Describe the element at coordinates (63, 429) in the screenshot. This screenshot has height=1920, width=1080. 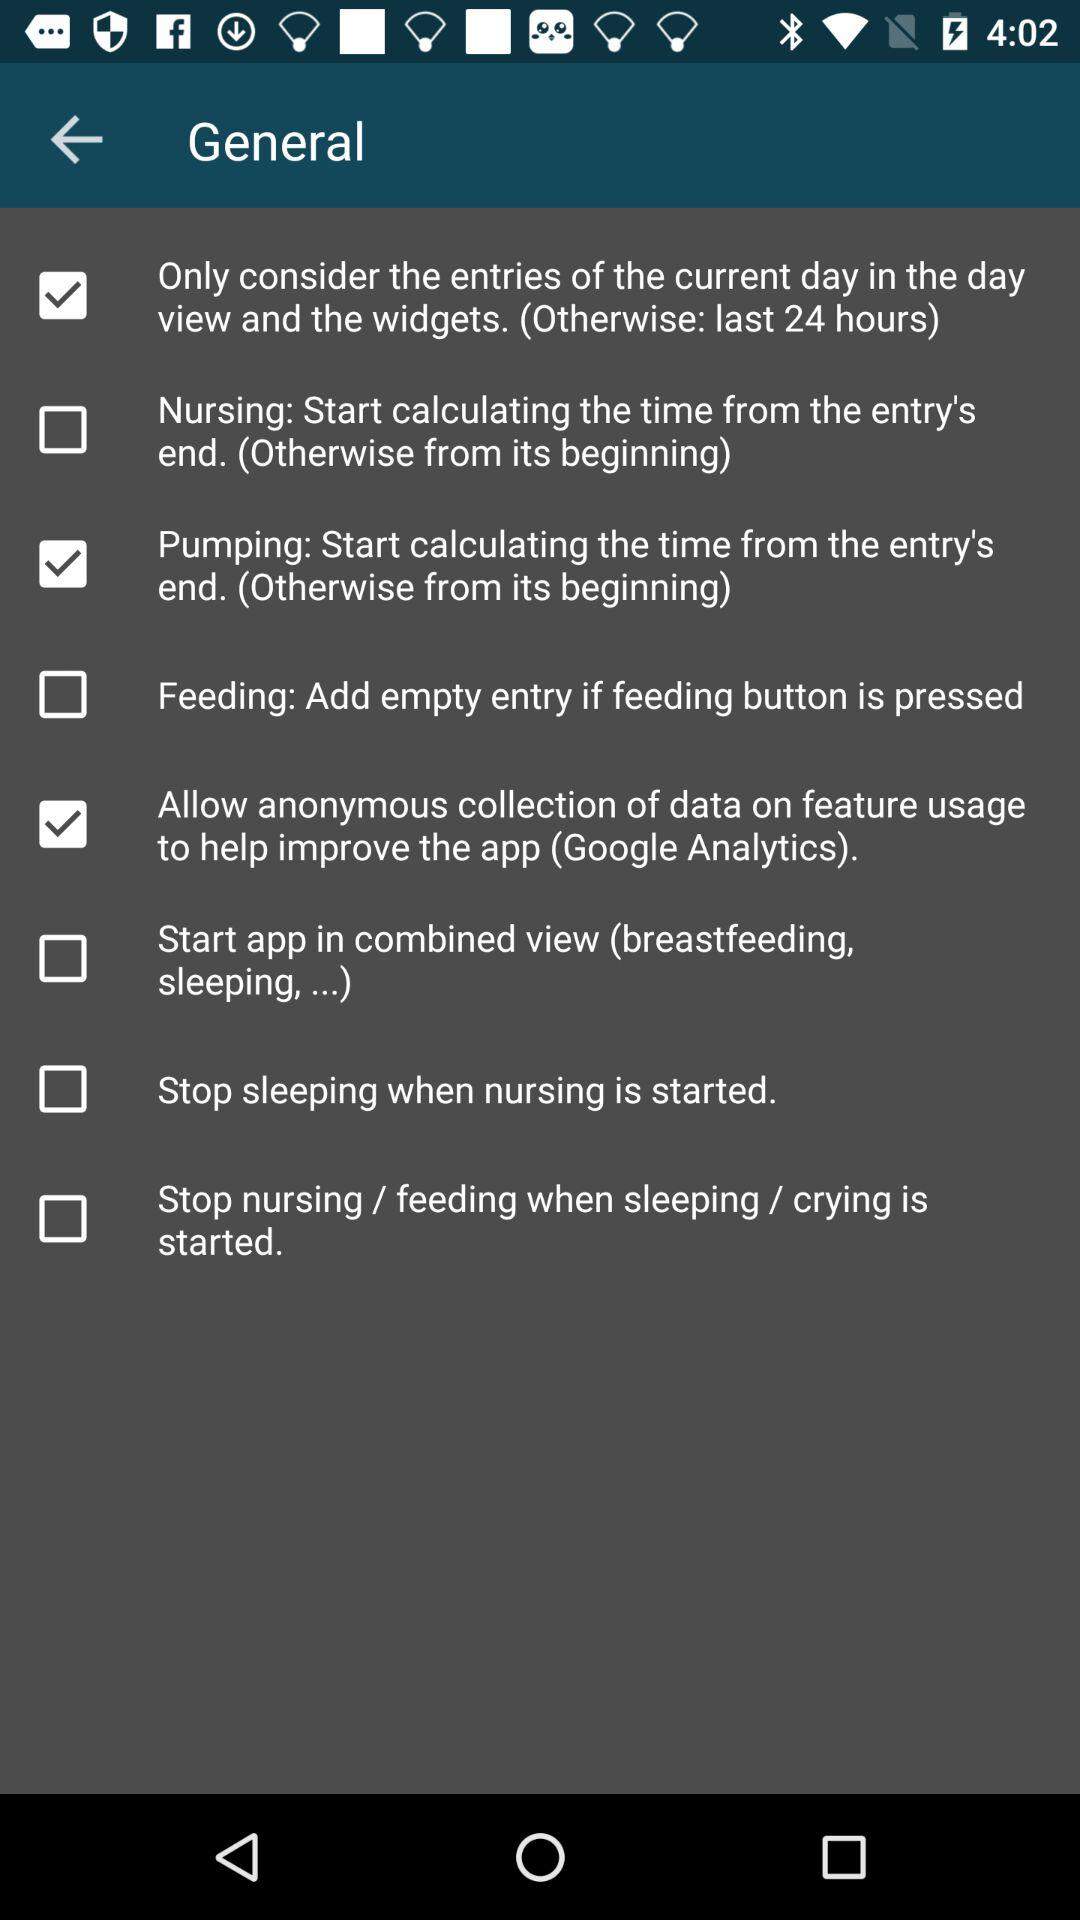
I see `select option` at that location.